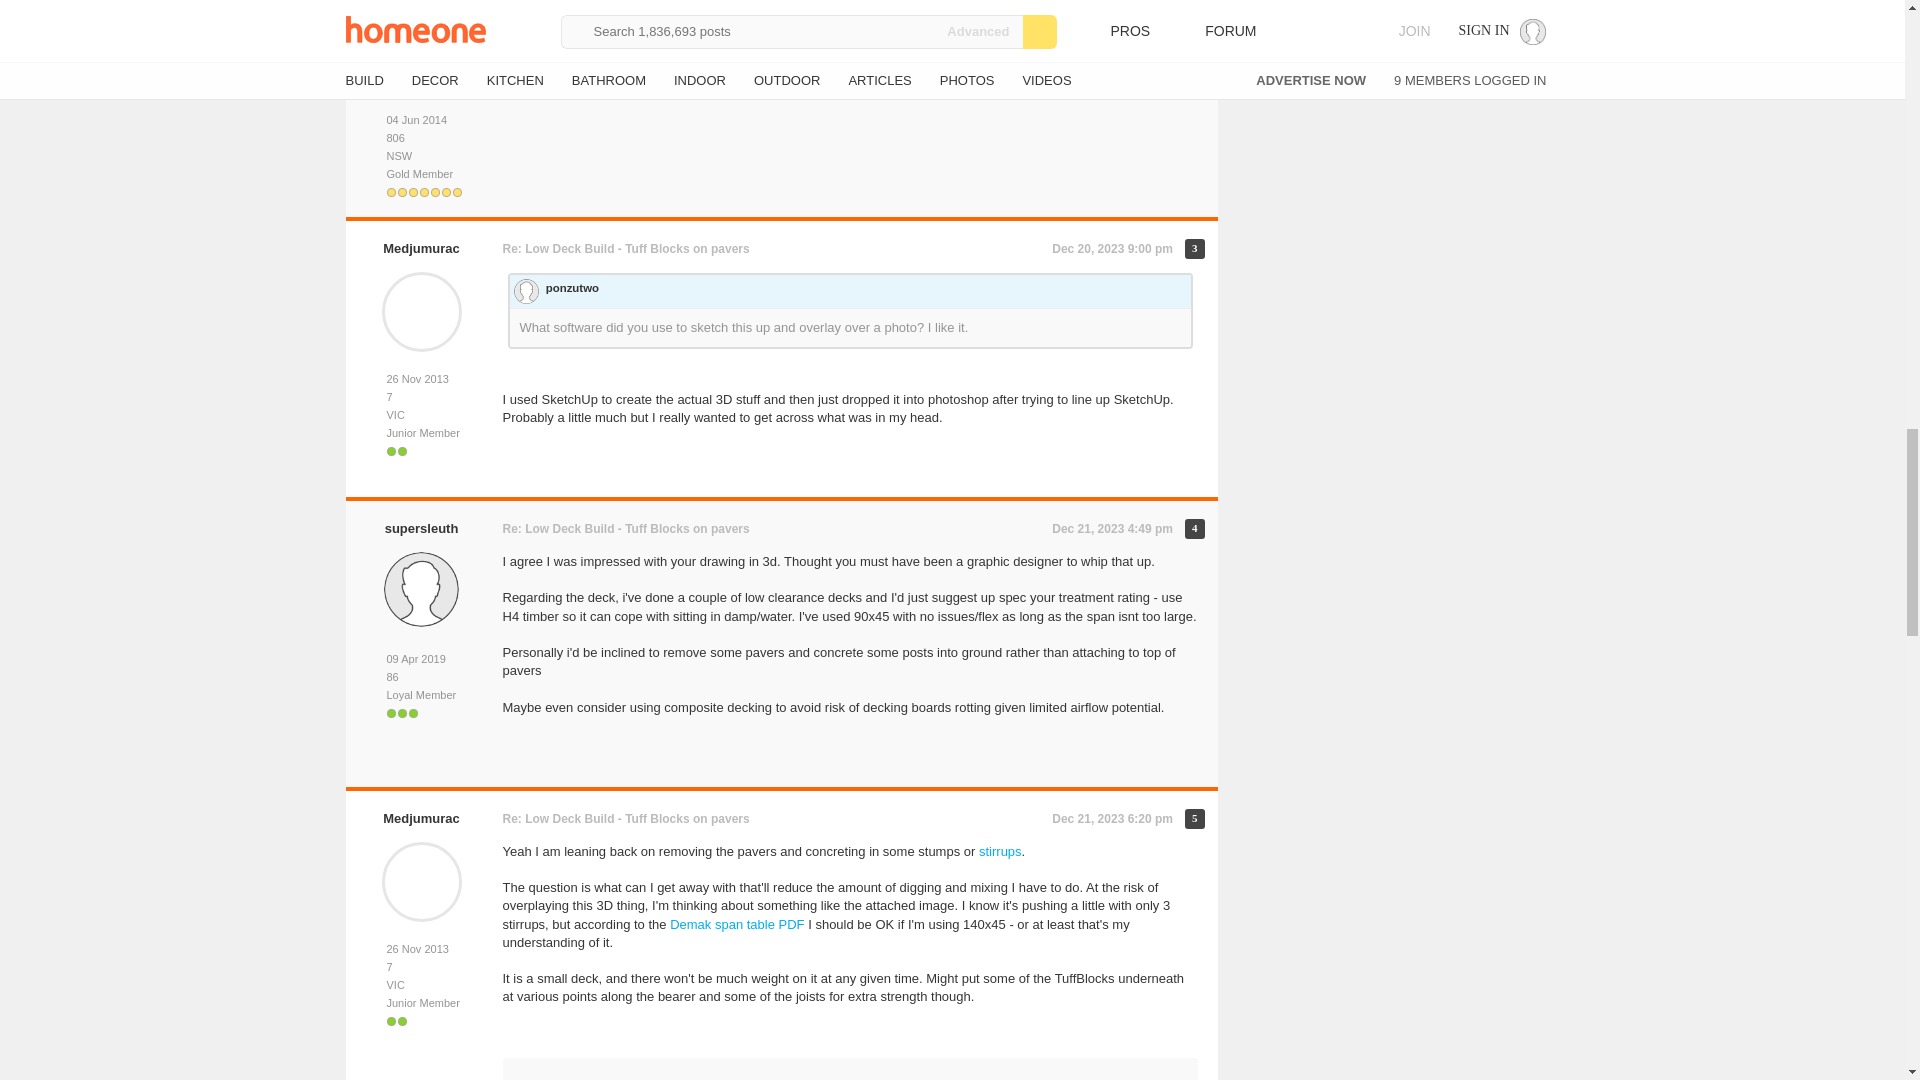 Image resolution: width=1920 pixels, height=1080 pixels. What do you see at coordinates (421, 416) in the screenshot?
I see `Location` at bounding box center [421, 416].